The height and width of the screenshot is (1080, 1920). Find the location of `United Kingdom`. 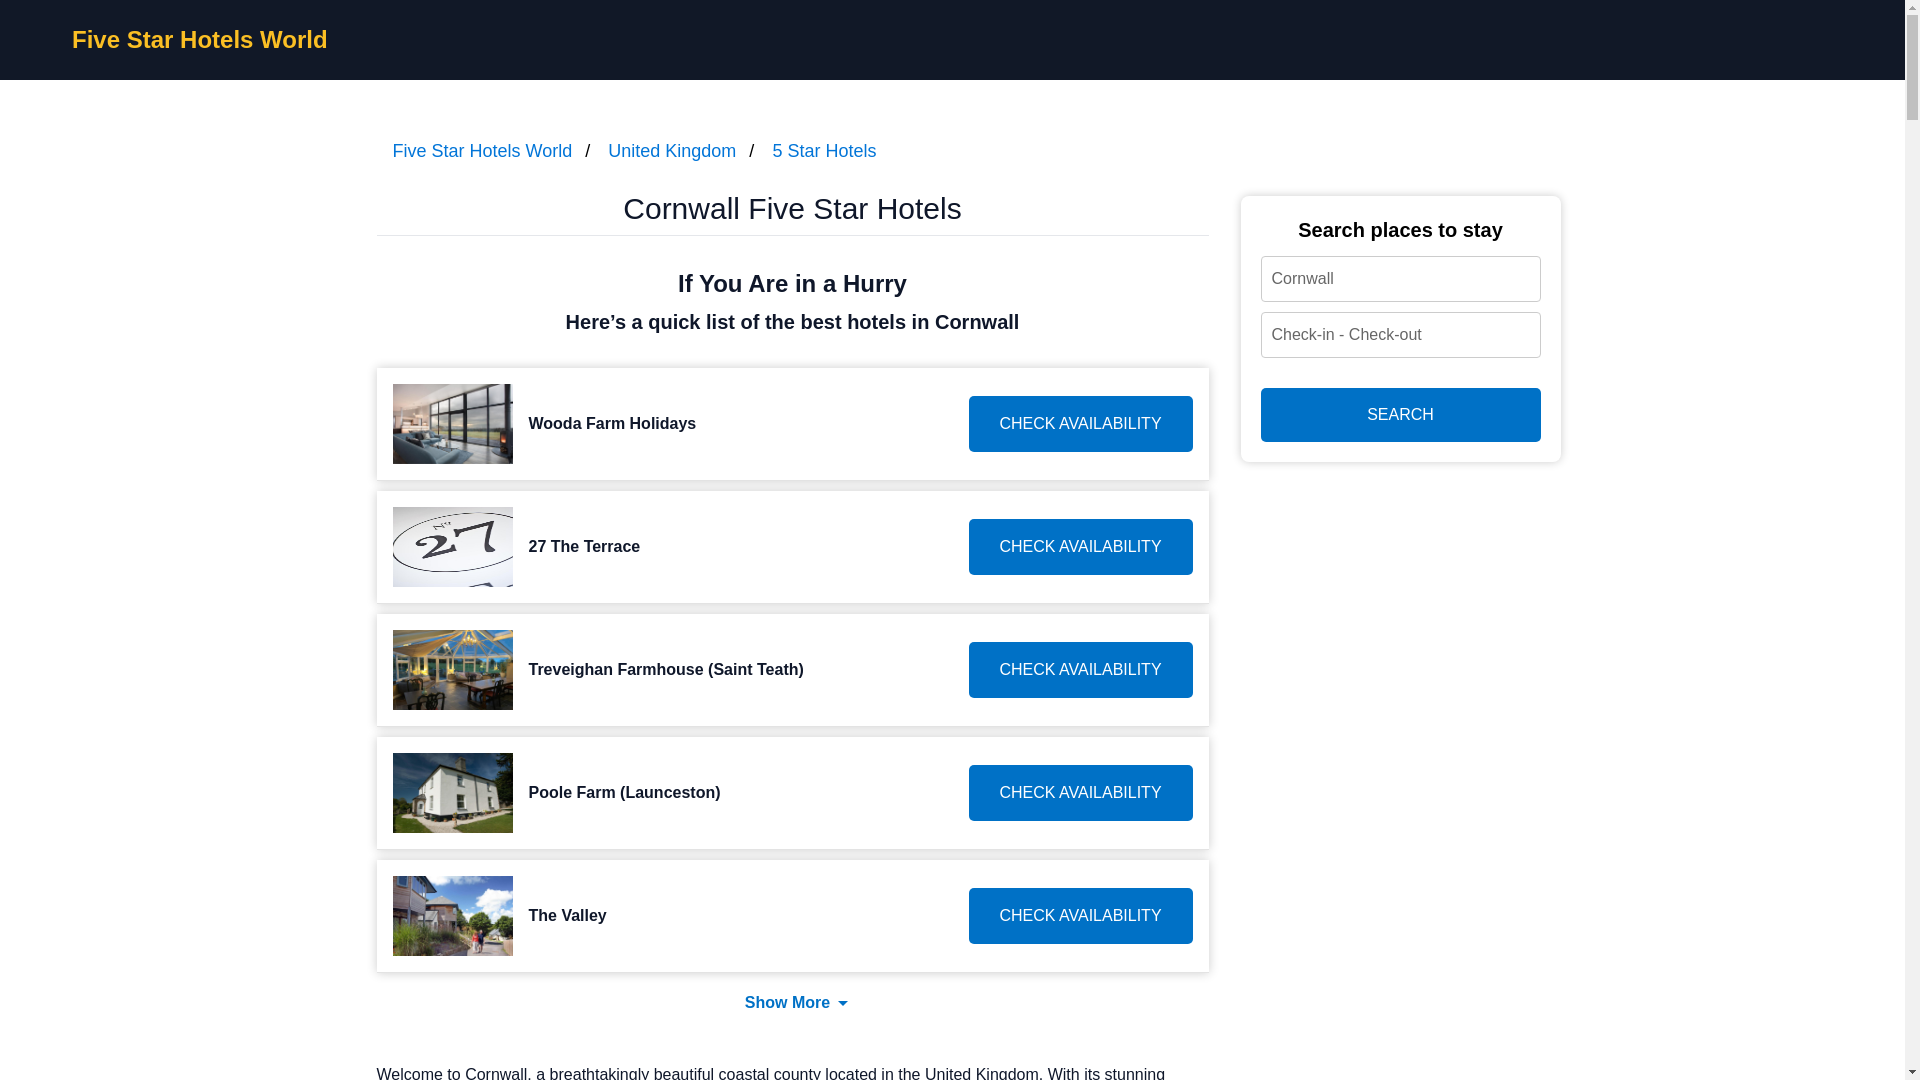

United Kingdom is located at coordinates (672, 150).